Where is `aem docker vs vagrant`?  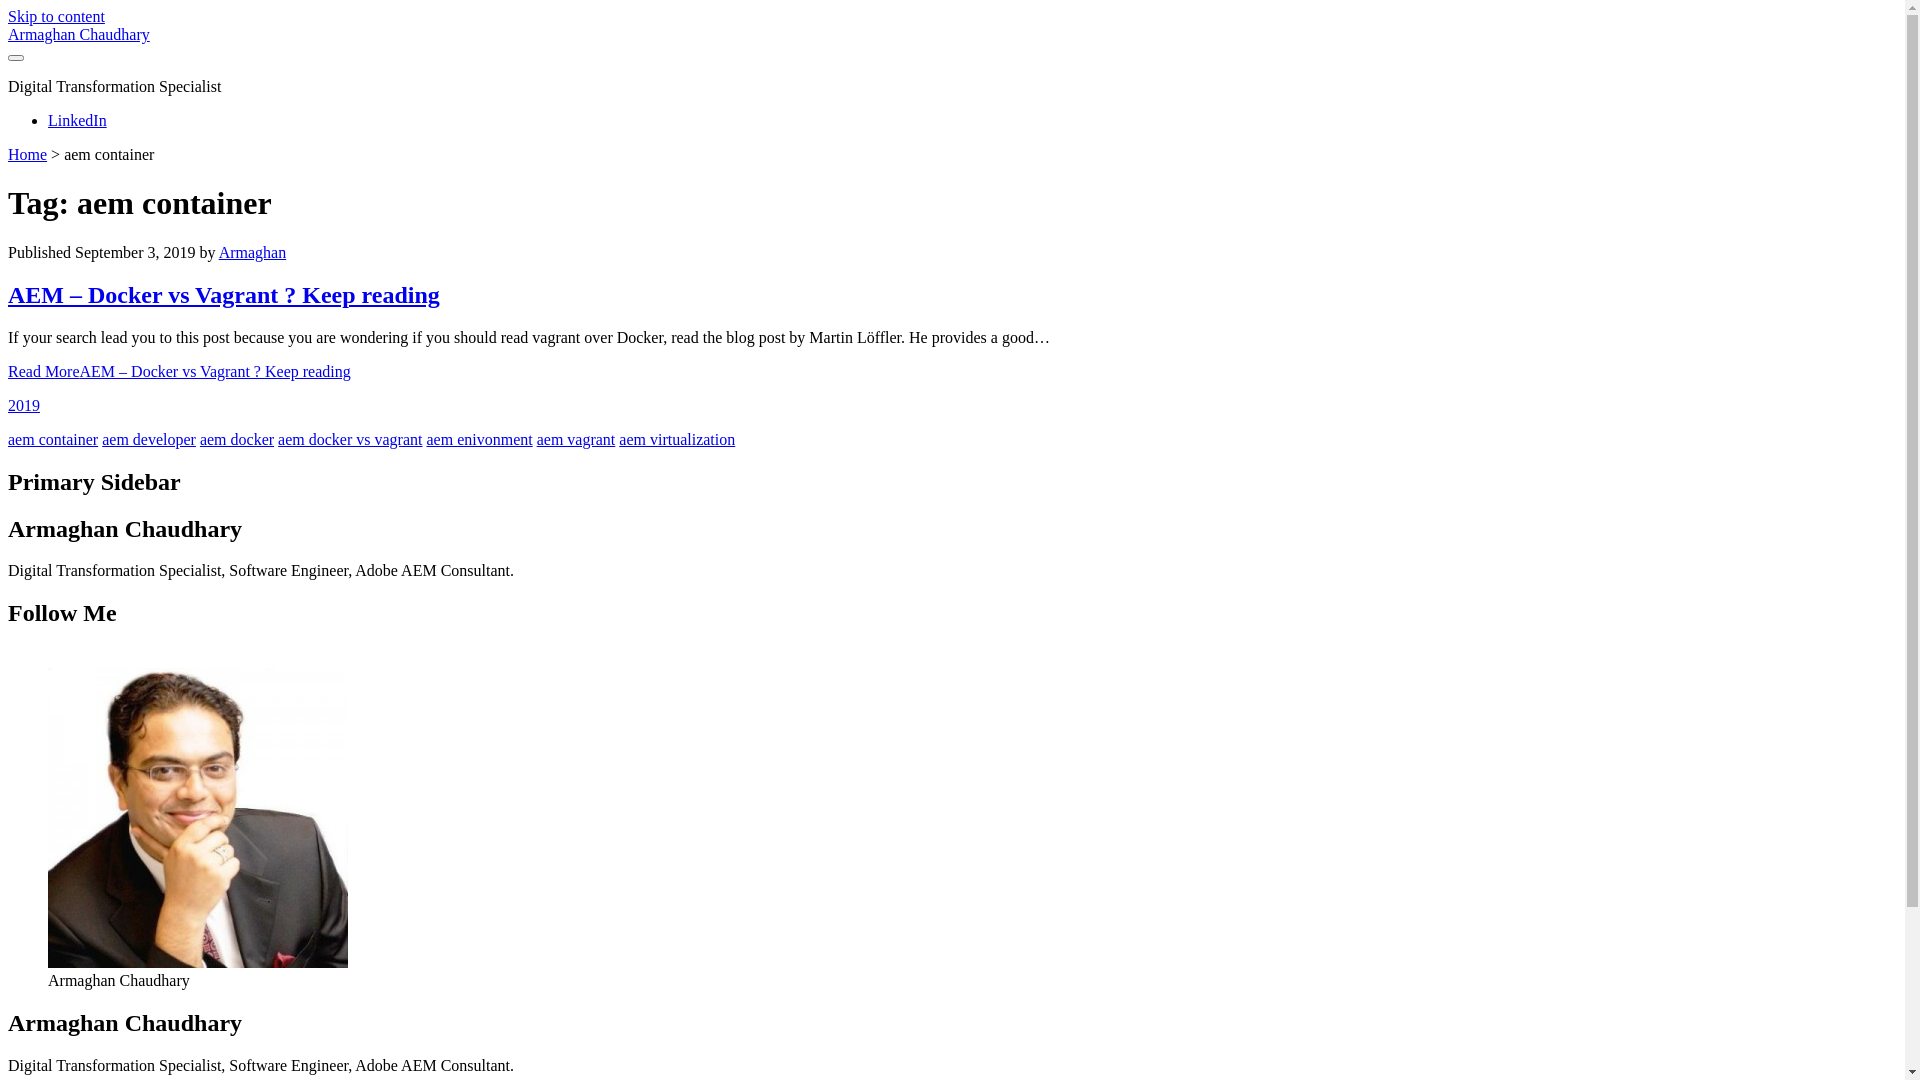
aem docker vs vagrant is located at coordinates (350, 440).